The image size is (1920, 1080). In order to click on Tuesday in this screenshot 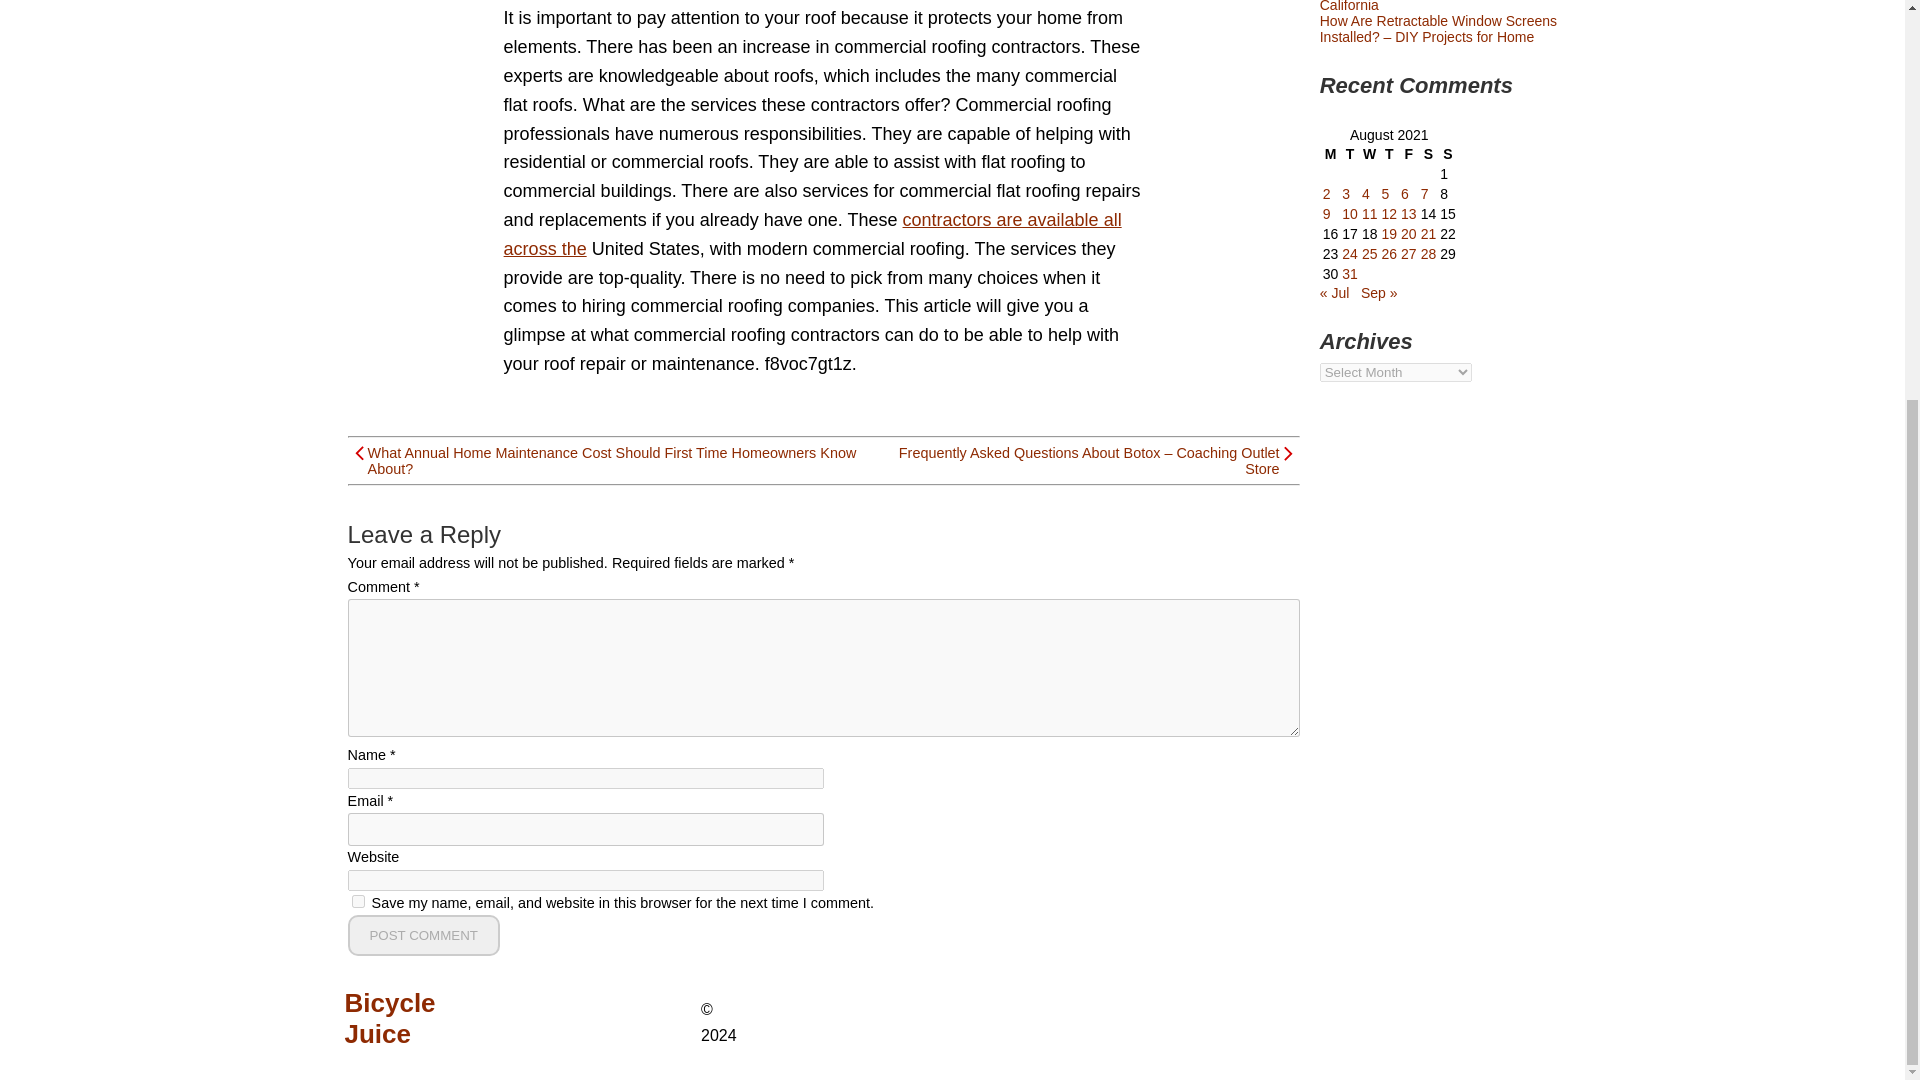, I will do `click(1350, 154)`.